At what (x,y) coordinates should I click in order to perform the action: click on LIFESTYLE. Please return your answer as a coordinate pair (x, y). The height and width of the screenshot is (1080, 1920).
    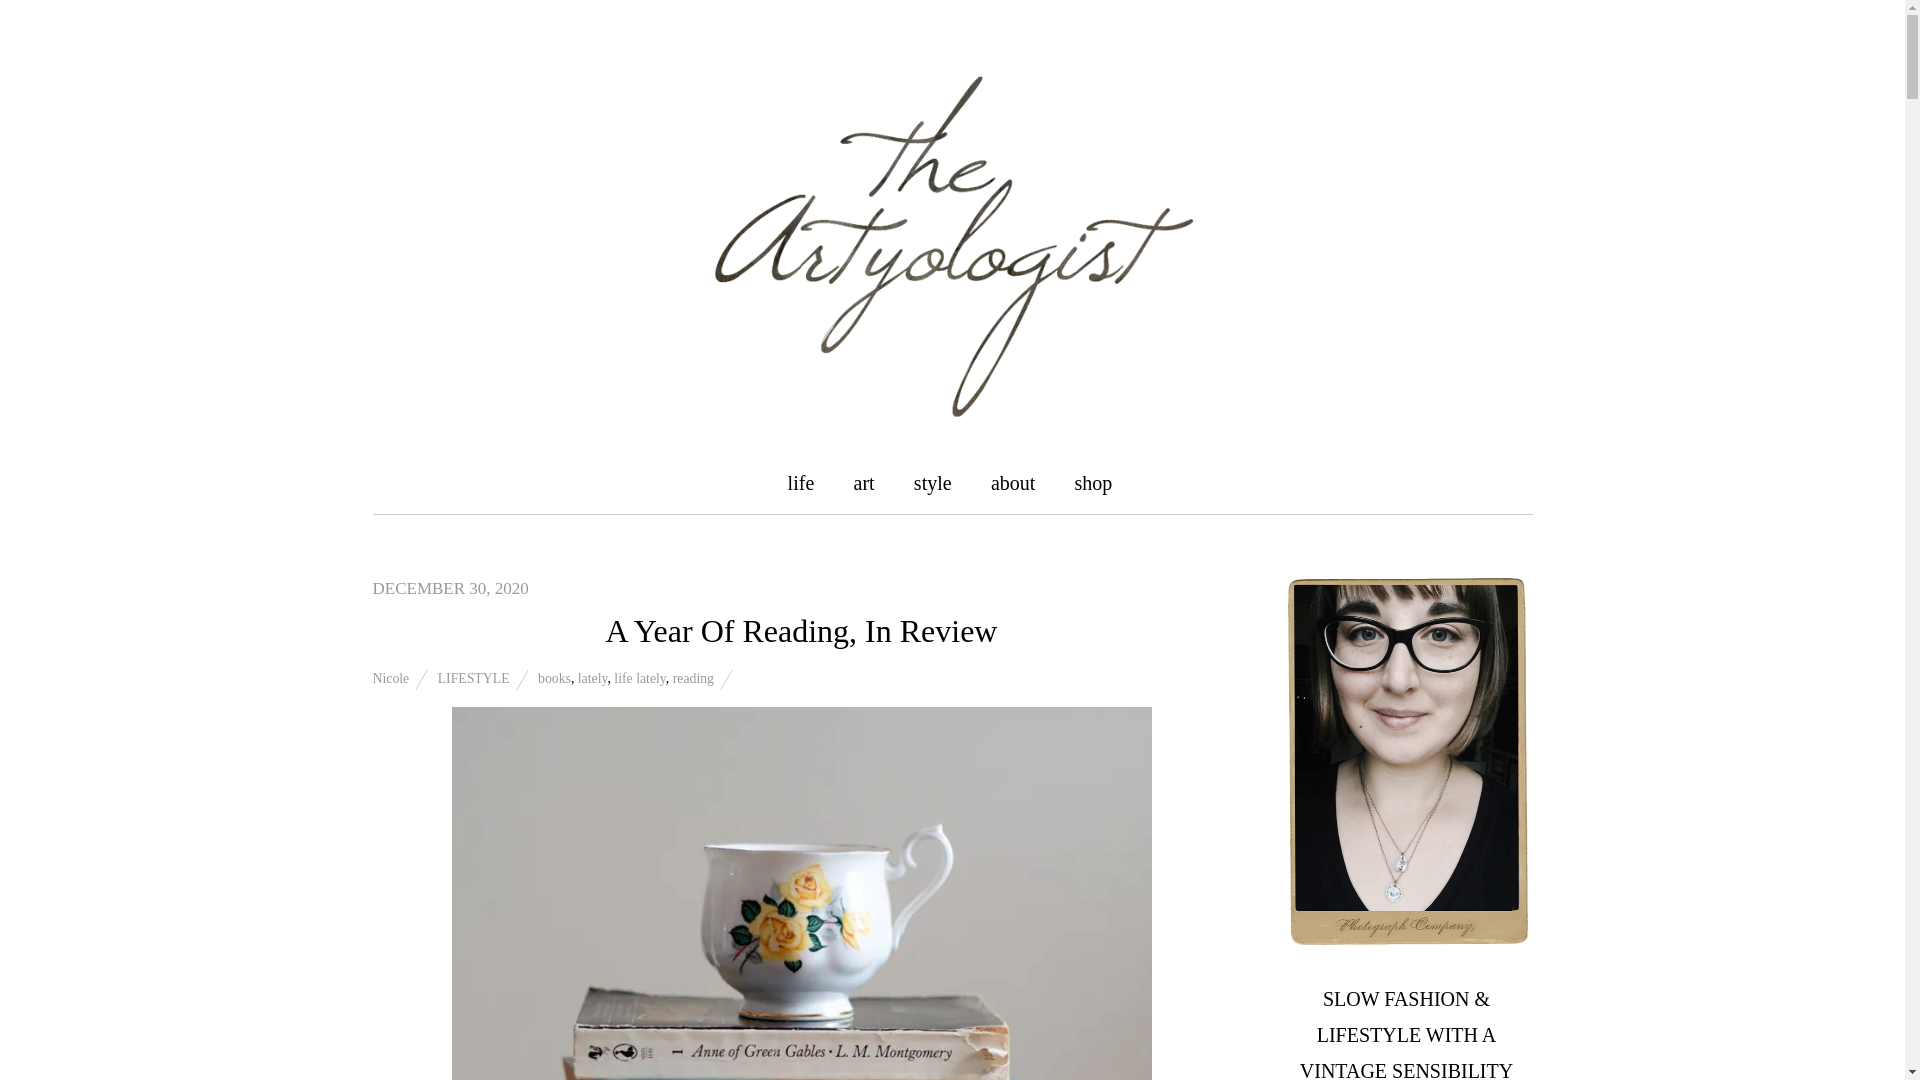
    Looking at the image, I should click on (474, 678).